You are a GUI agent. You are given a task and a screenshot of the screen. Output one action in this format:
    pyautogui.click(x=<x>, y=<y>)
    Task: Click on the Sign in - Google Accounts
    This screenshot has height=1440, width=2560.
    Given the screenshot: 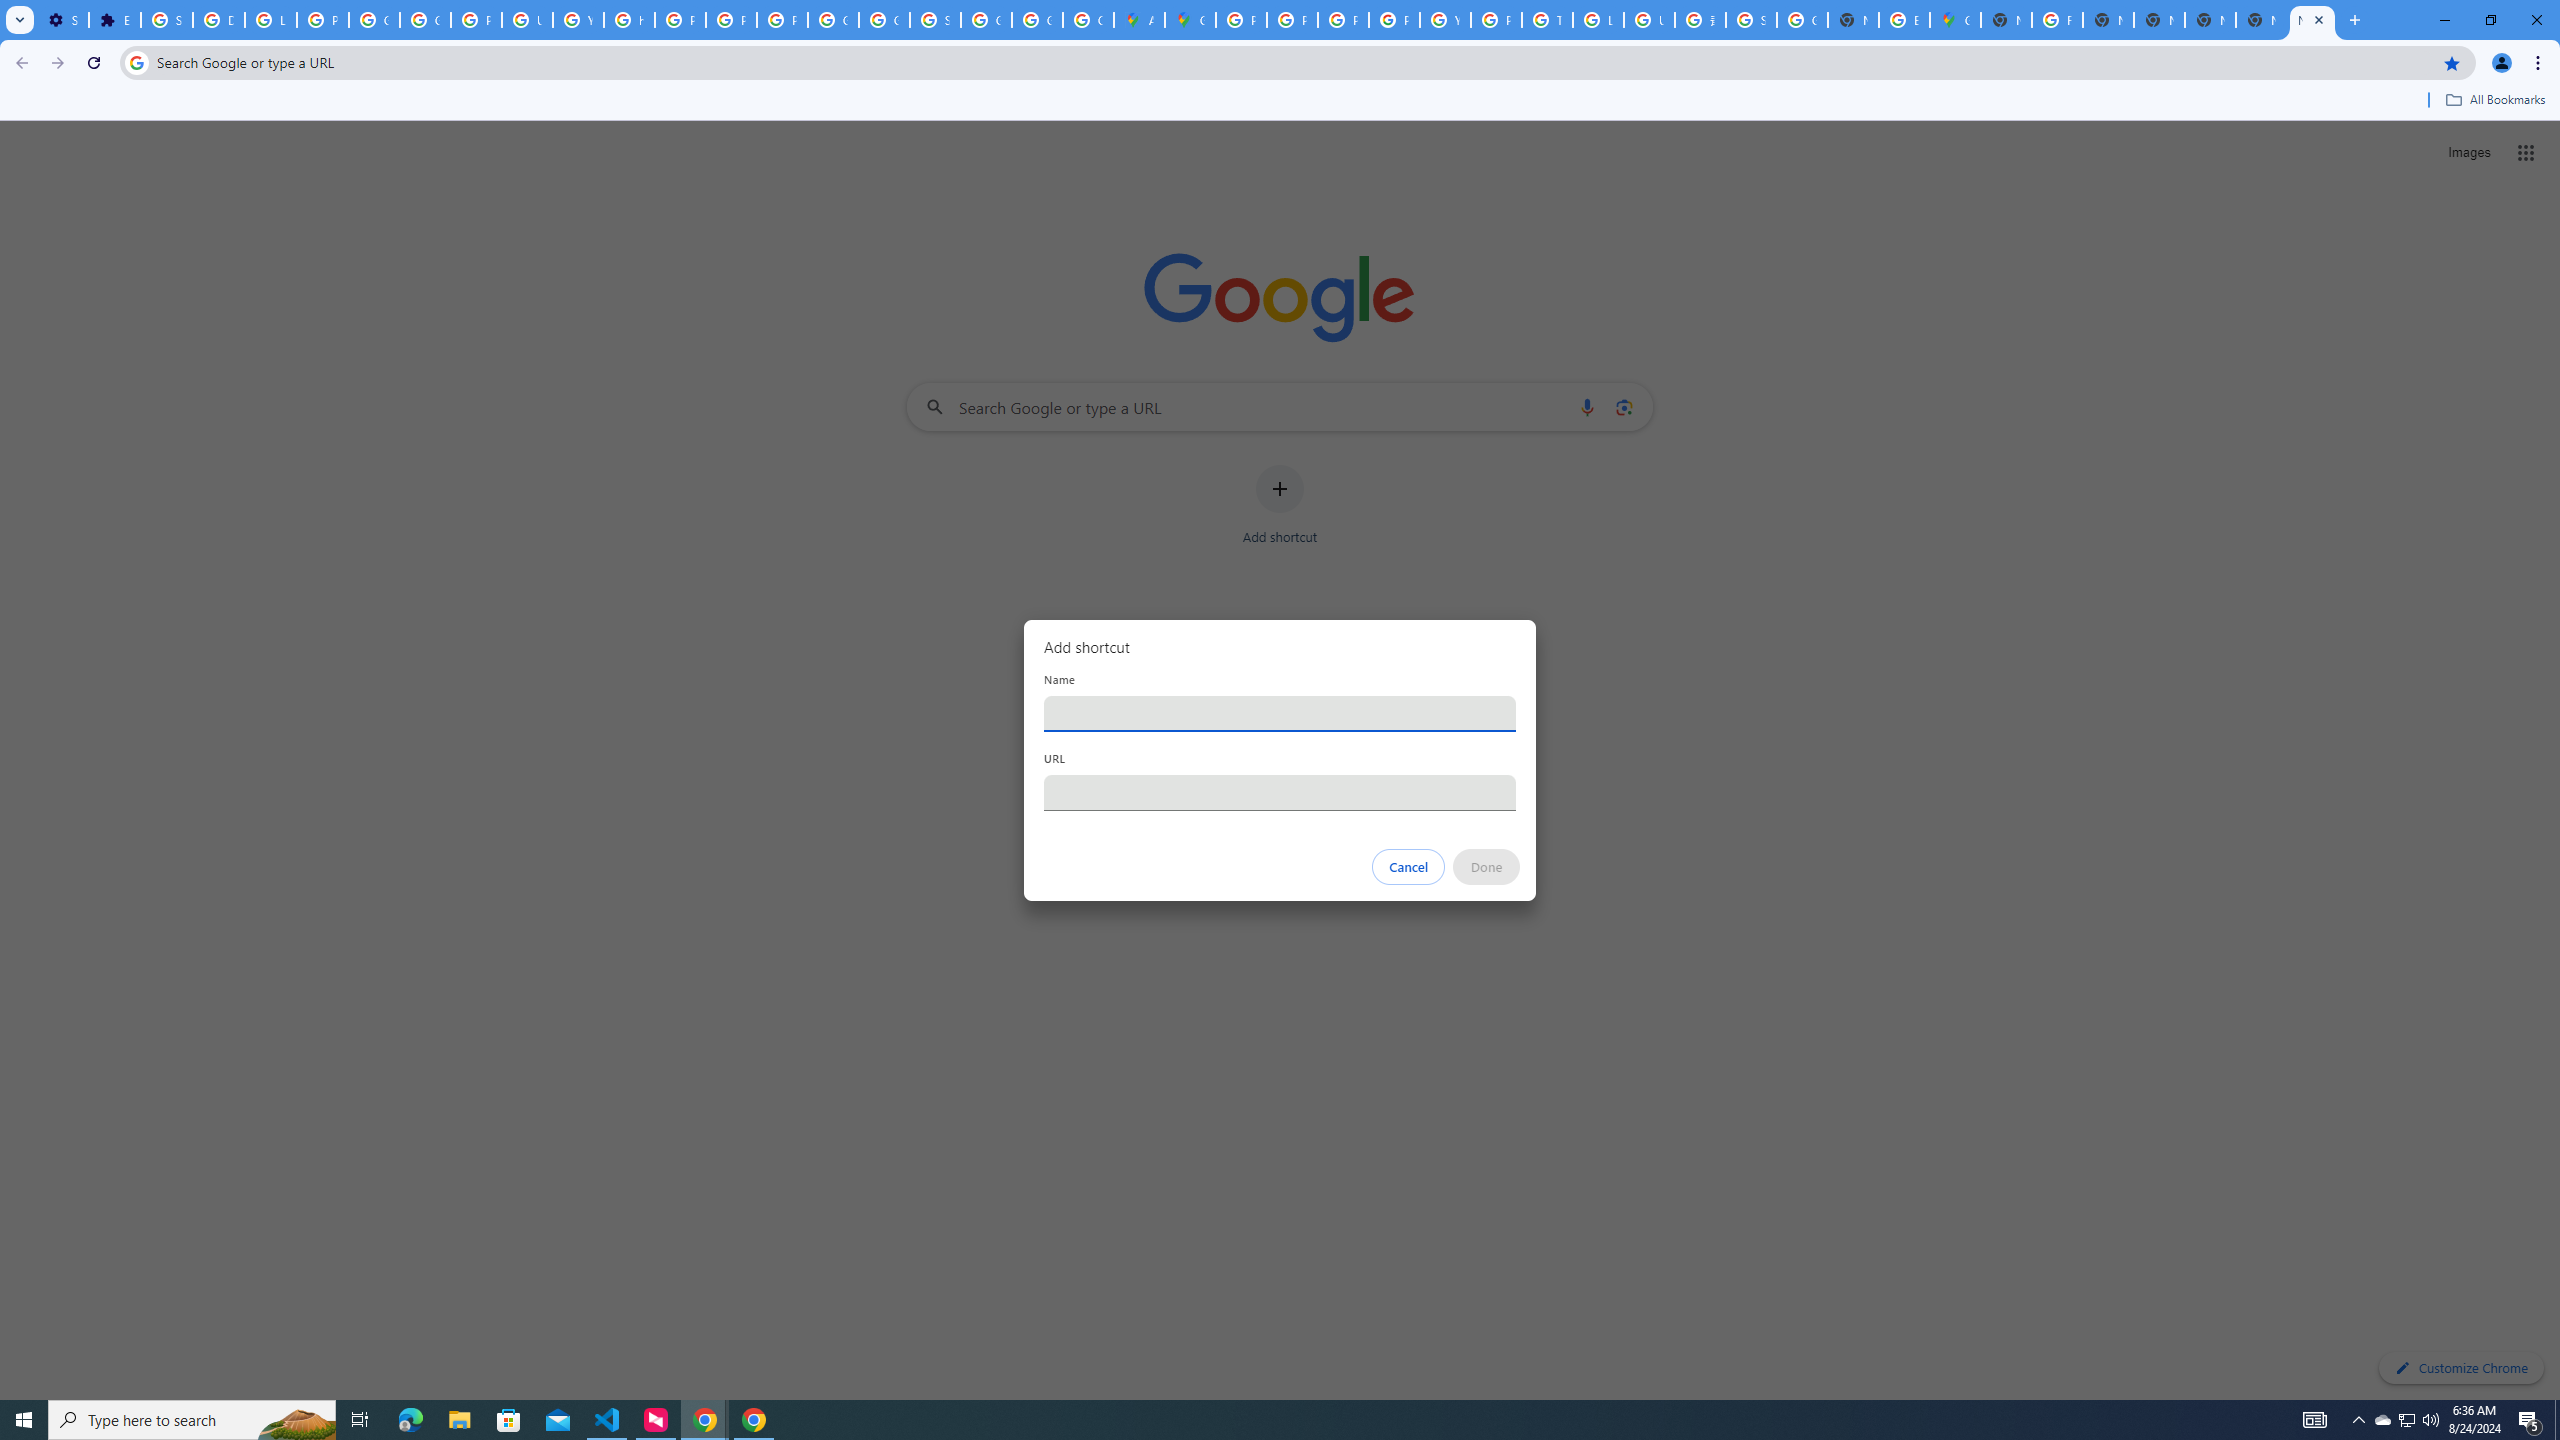 What is the action you would take?
    pyautogui.click(x=168, y=20)
    